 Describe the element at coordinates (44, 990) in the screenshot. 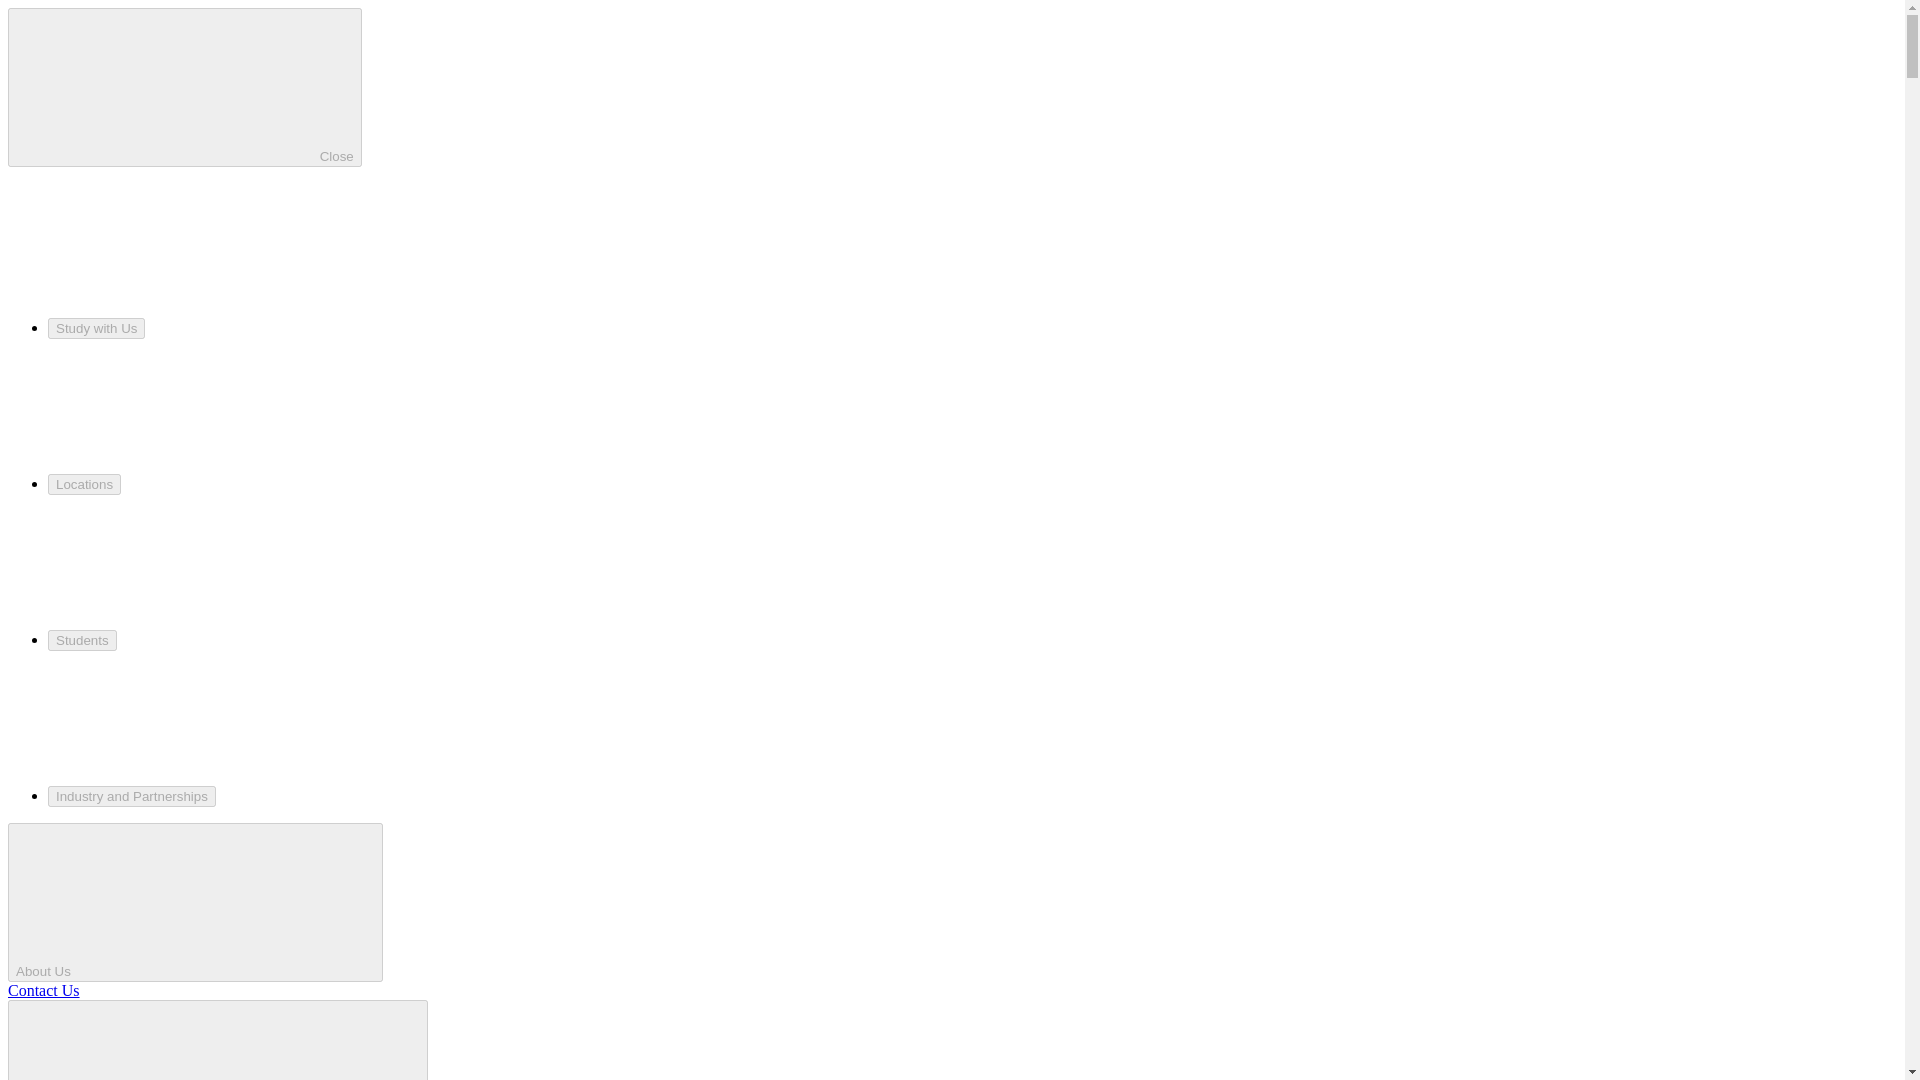

I see `Contact Us` at that location.